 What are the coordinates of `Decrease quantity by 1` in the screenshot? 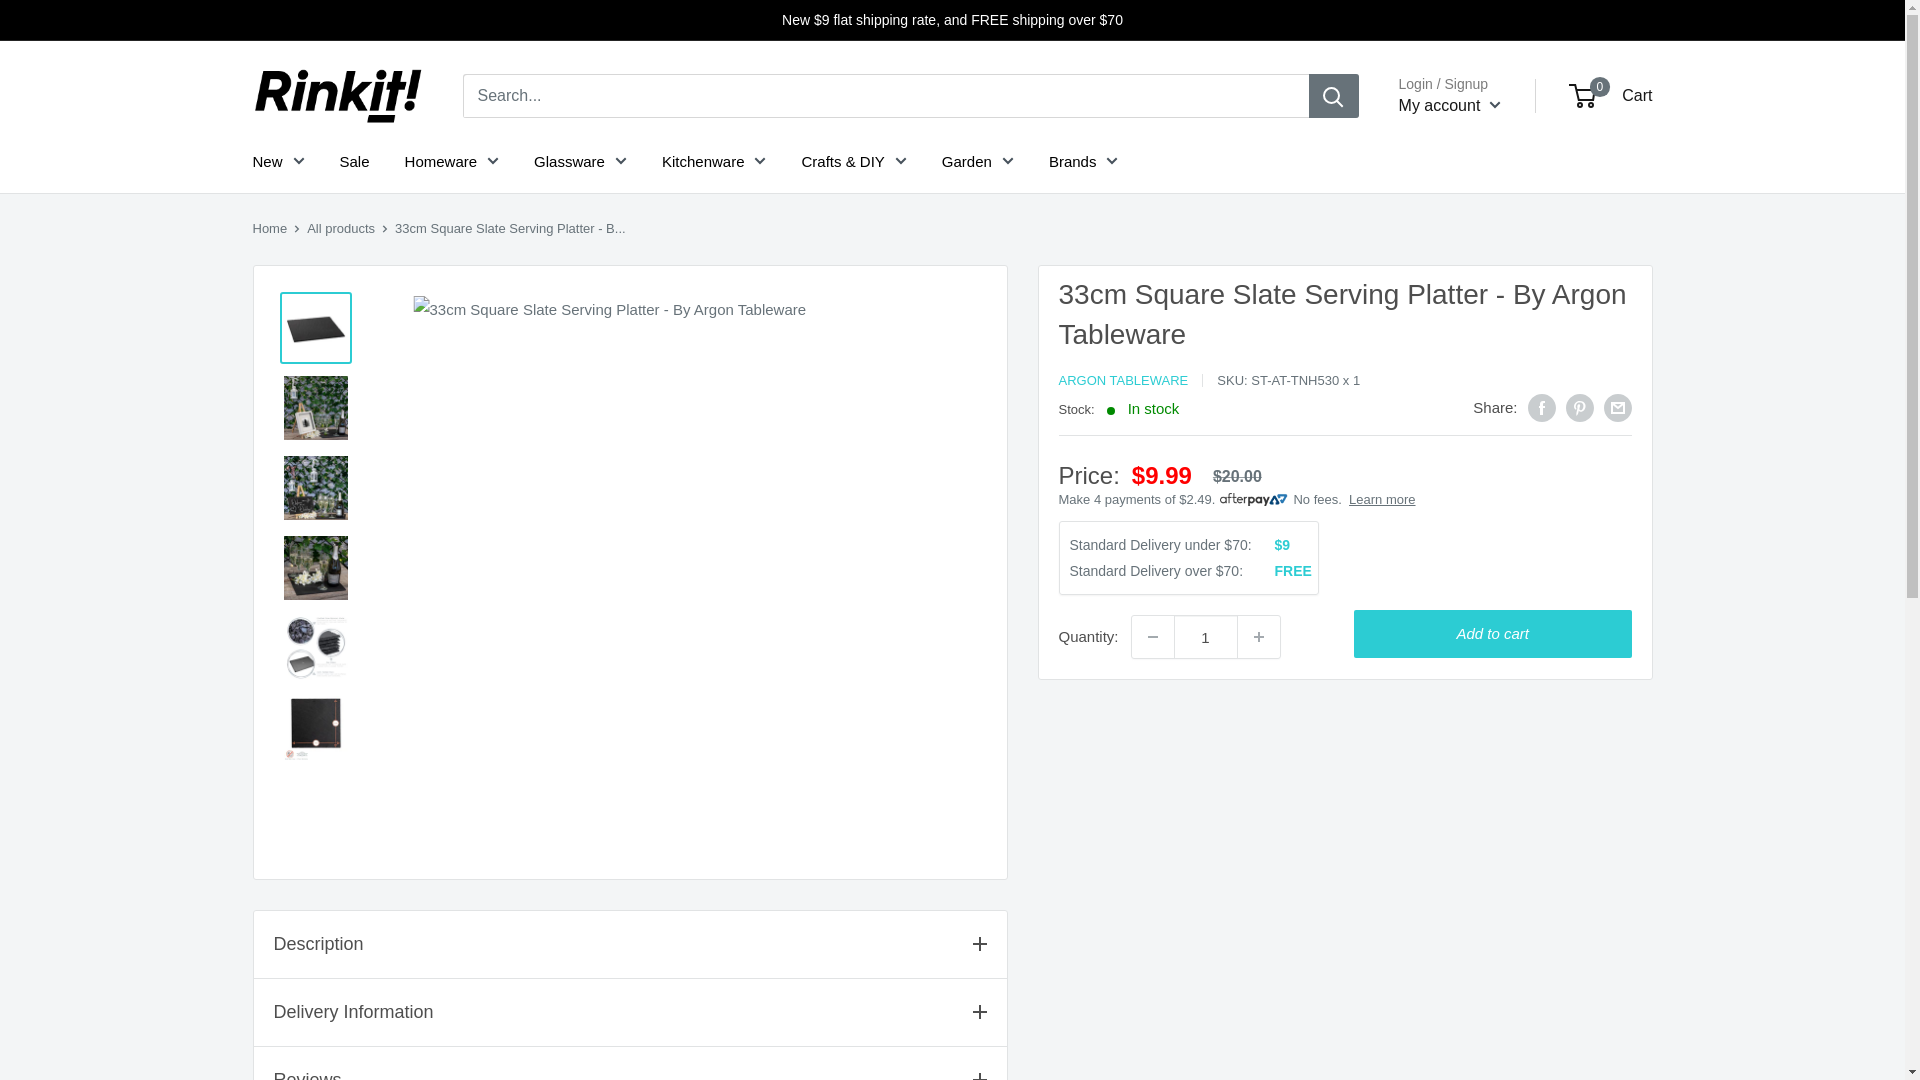 It's located at (1152, 636).